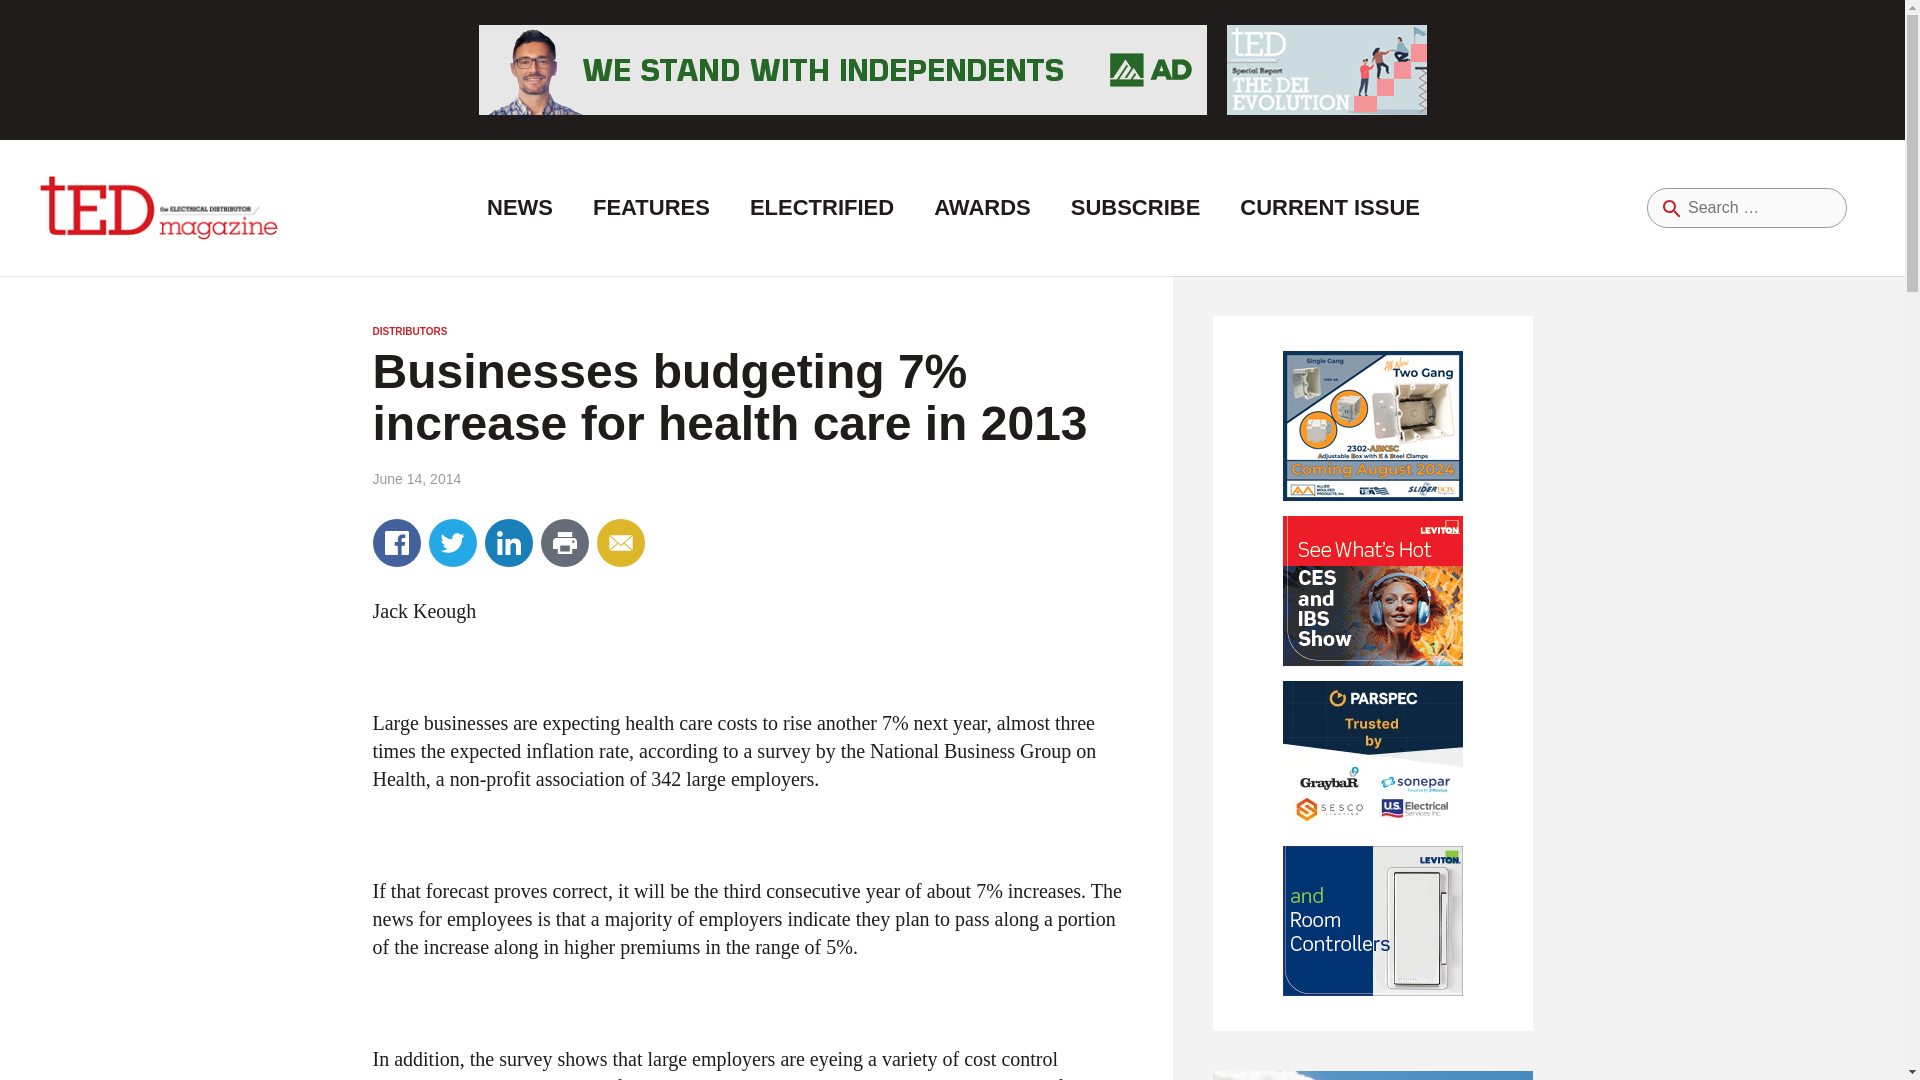 This screenshot has width=1920, height=1080. Describe the element at coordinates (520, 208) in the screenshot. I see `NEWS` at that location.